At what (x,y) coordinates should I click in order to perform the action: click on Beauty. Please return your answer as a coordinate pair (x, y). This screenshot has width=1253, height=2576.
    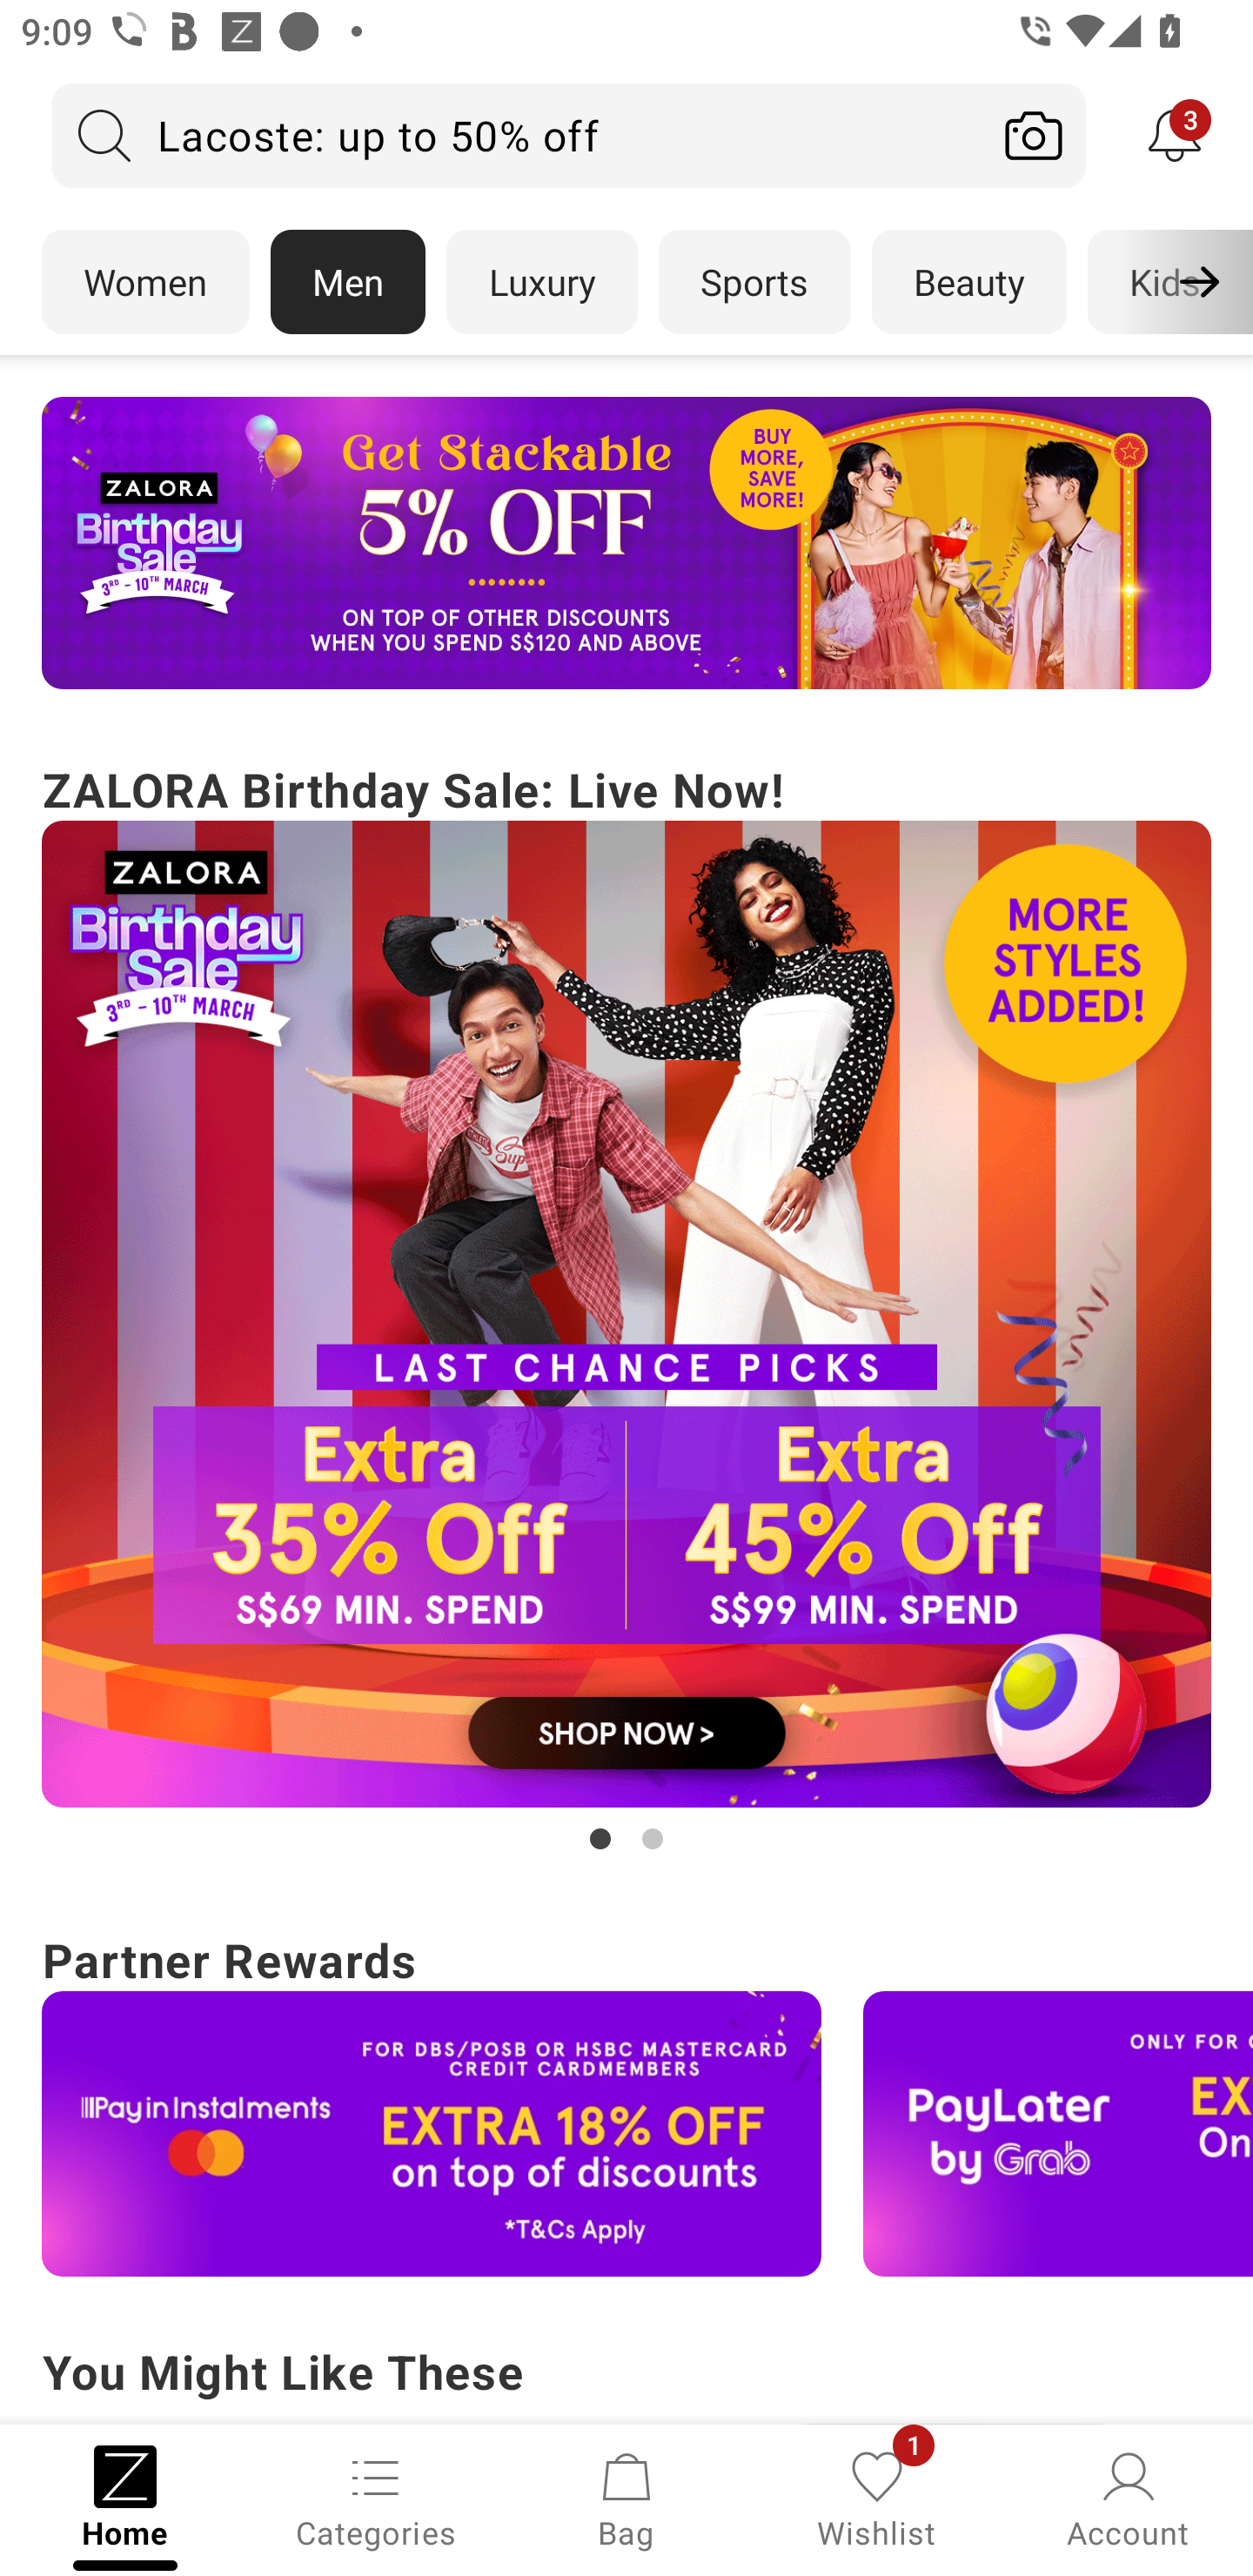
    Looking at the image, I should click on (969, 282).